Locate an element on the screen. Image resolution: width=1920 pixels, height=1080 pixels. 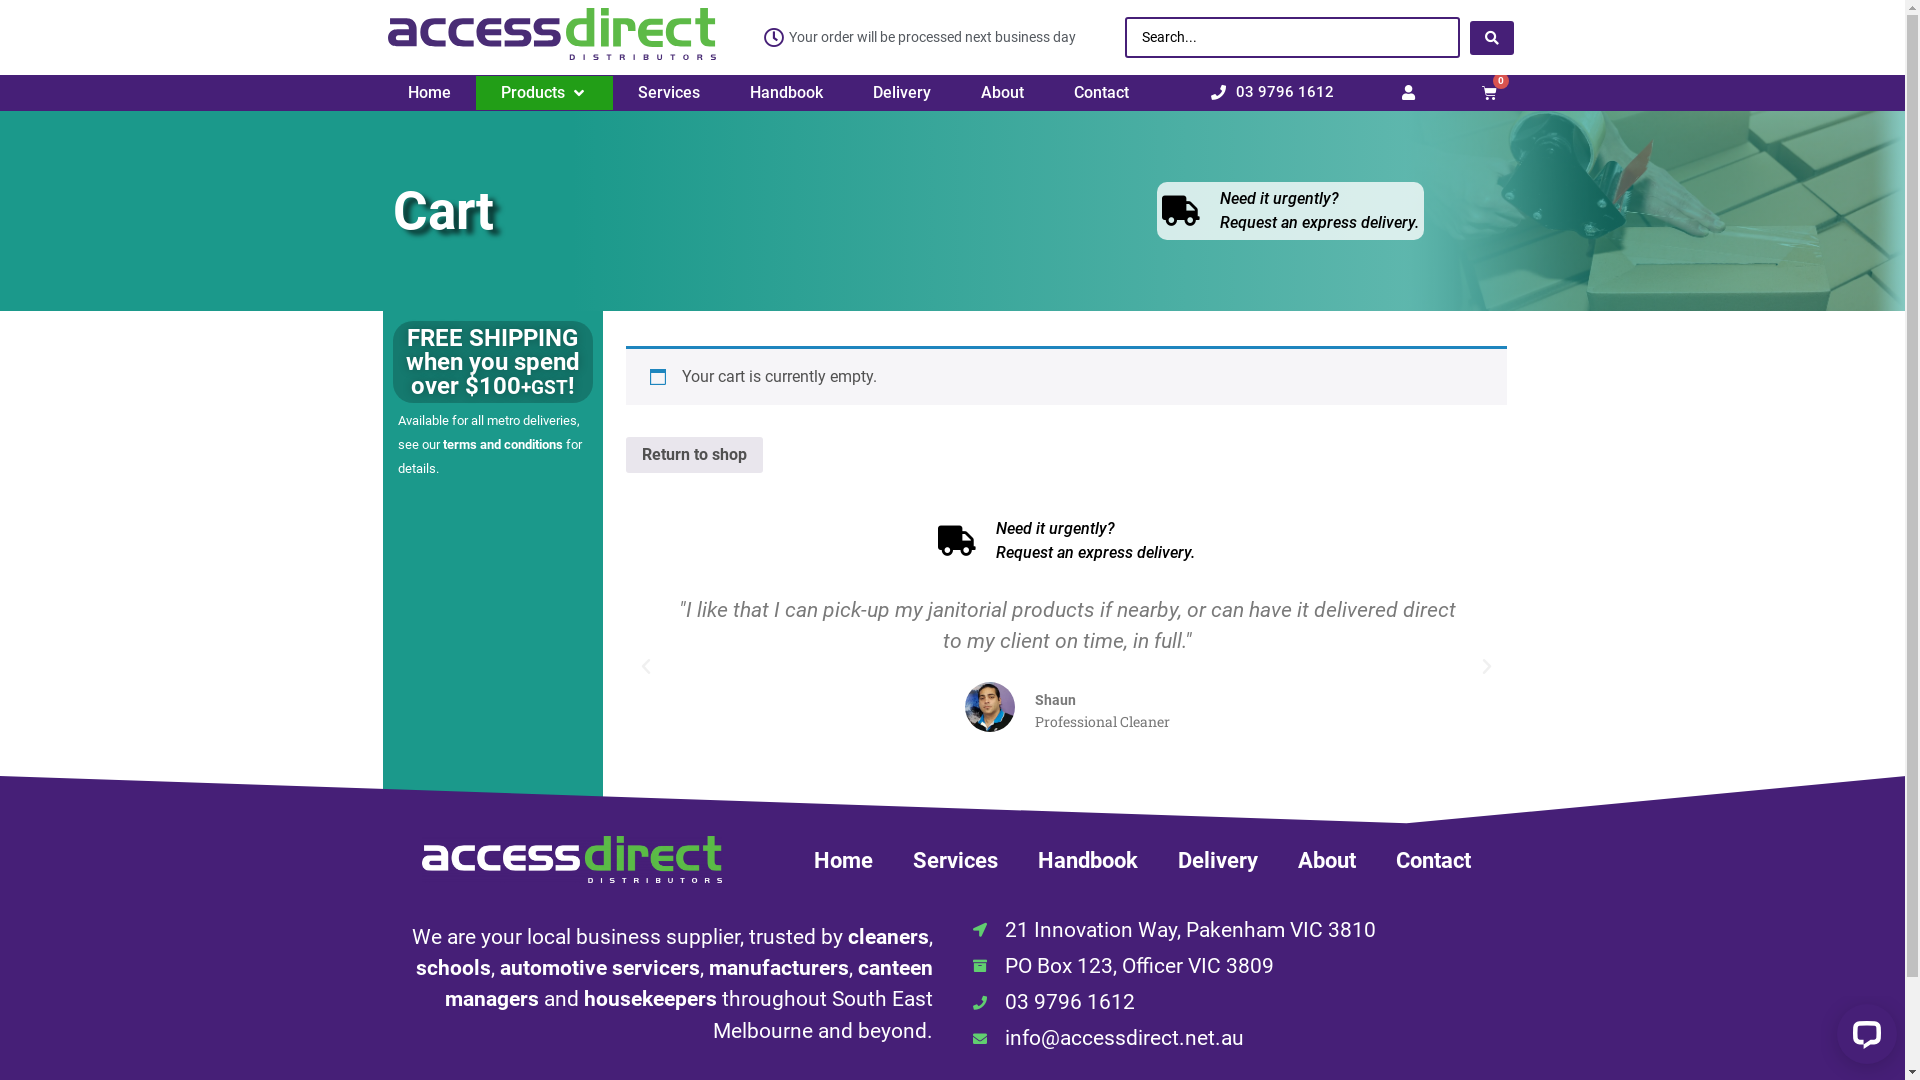
Return to shop is located at coordinates (694, 455).